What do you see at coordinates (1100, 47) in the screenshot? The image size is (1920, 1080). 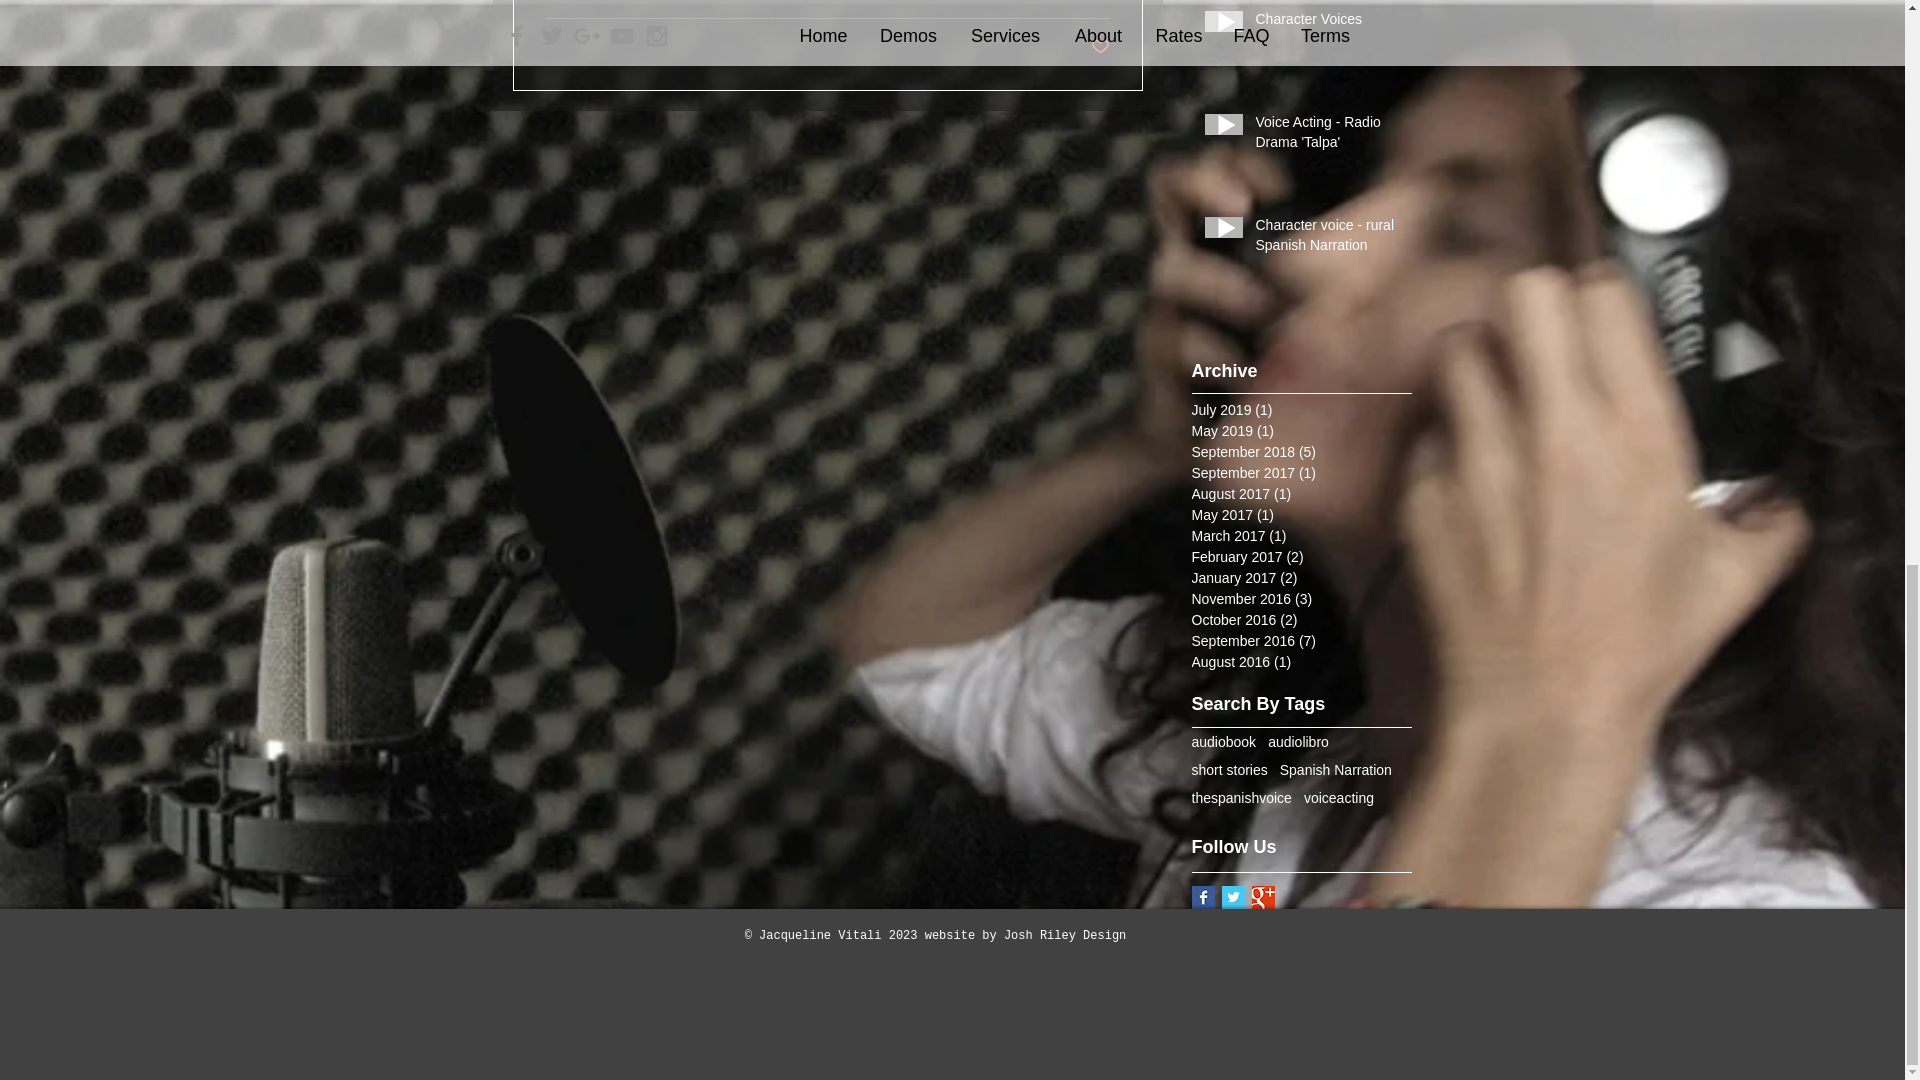 I see `Post not marked as liked` at bounding box center [1100, 47].